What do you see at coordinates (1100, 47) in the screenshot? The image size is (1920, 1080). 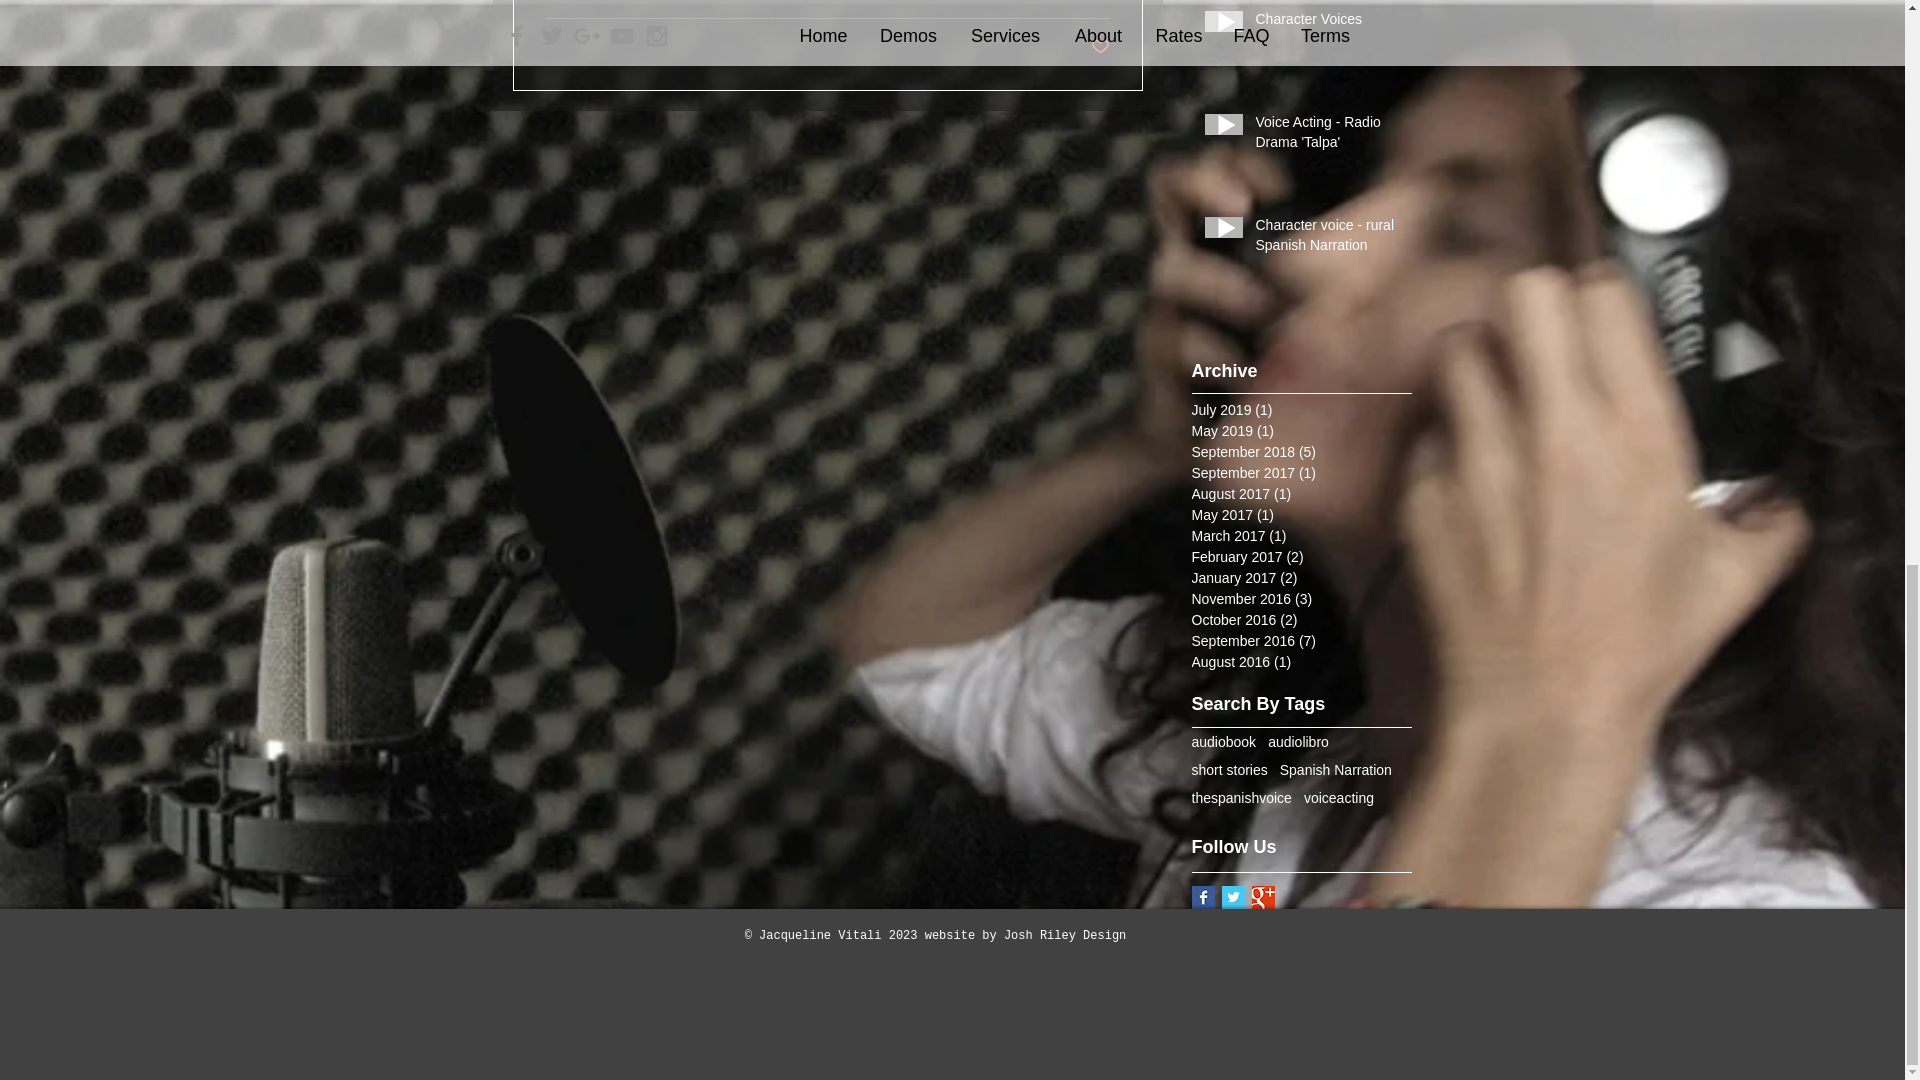 I see `Post not marked as liked` at bounding box center [1100, 47].